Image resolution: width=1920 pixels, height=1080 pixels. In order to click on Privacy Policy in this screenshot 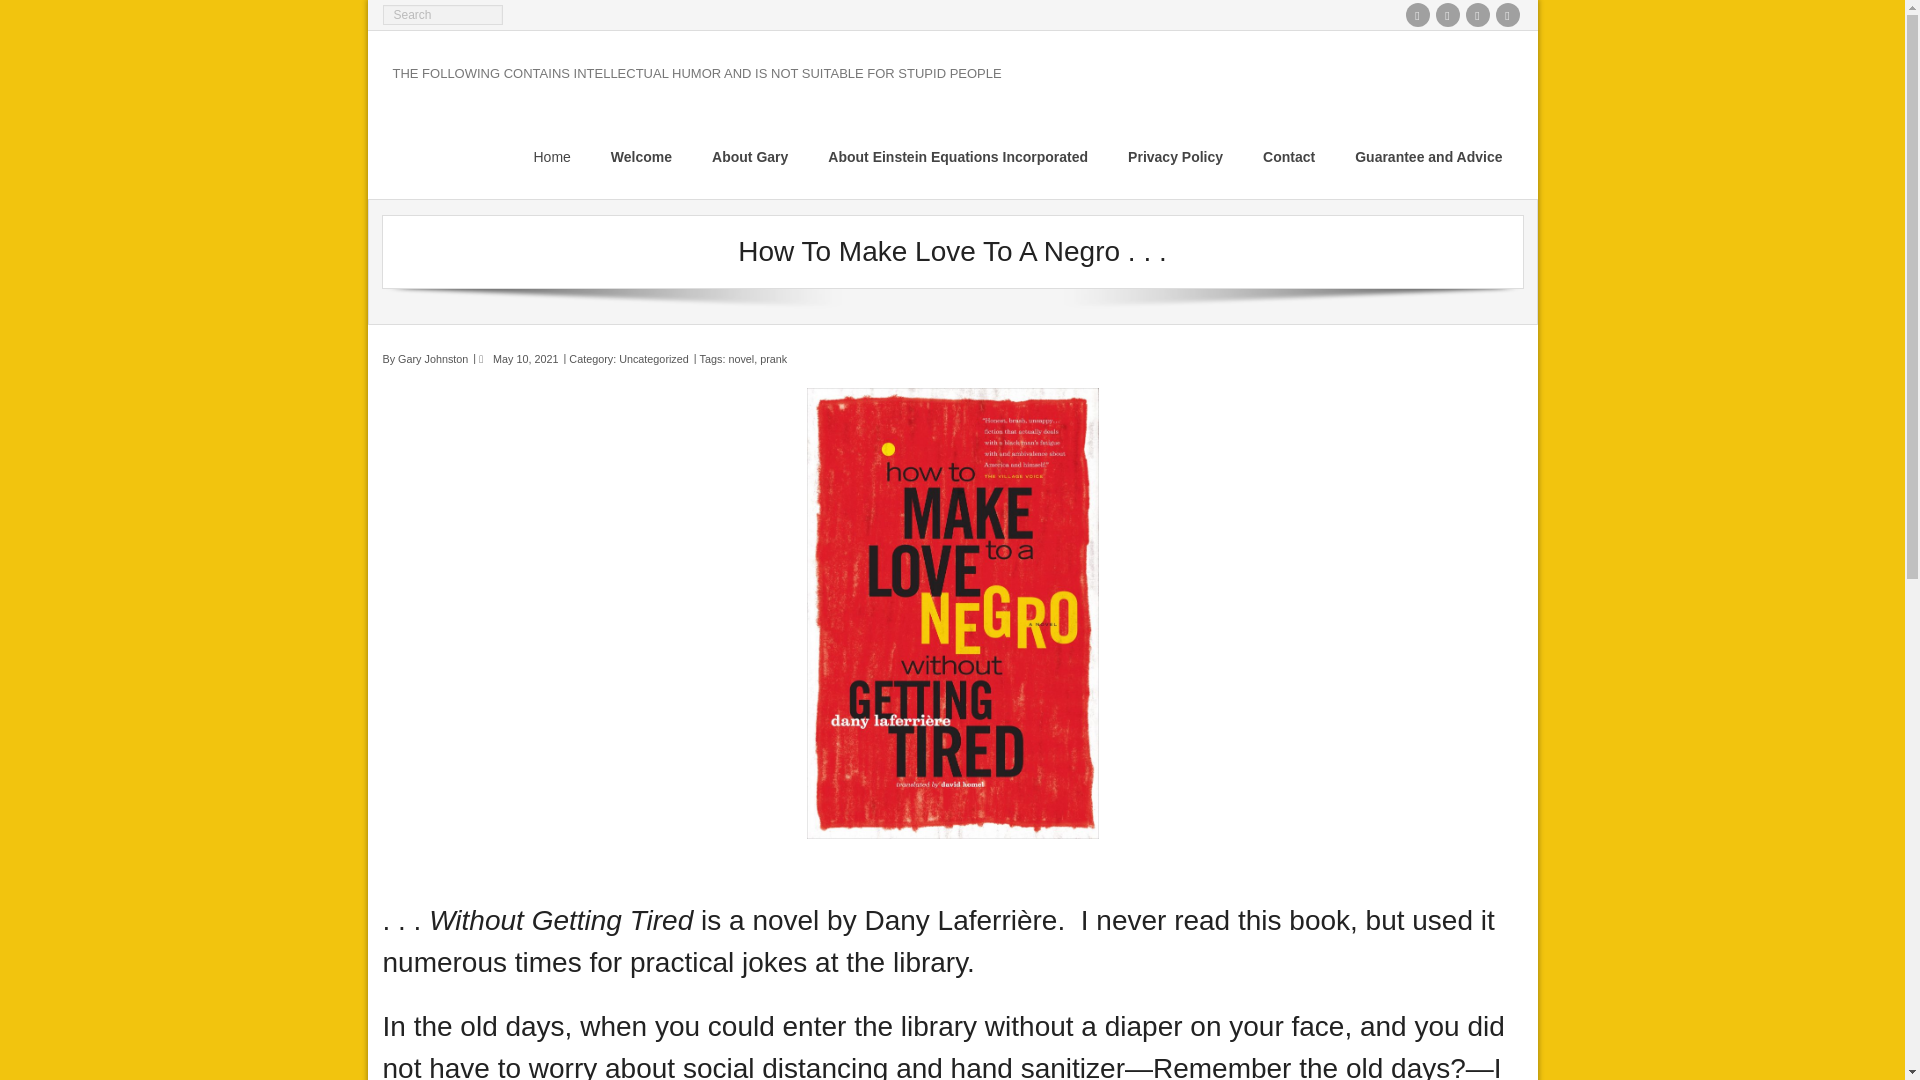, I will do `click(1174, 156)`.